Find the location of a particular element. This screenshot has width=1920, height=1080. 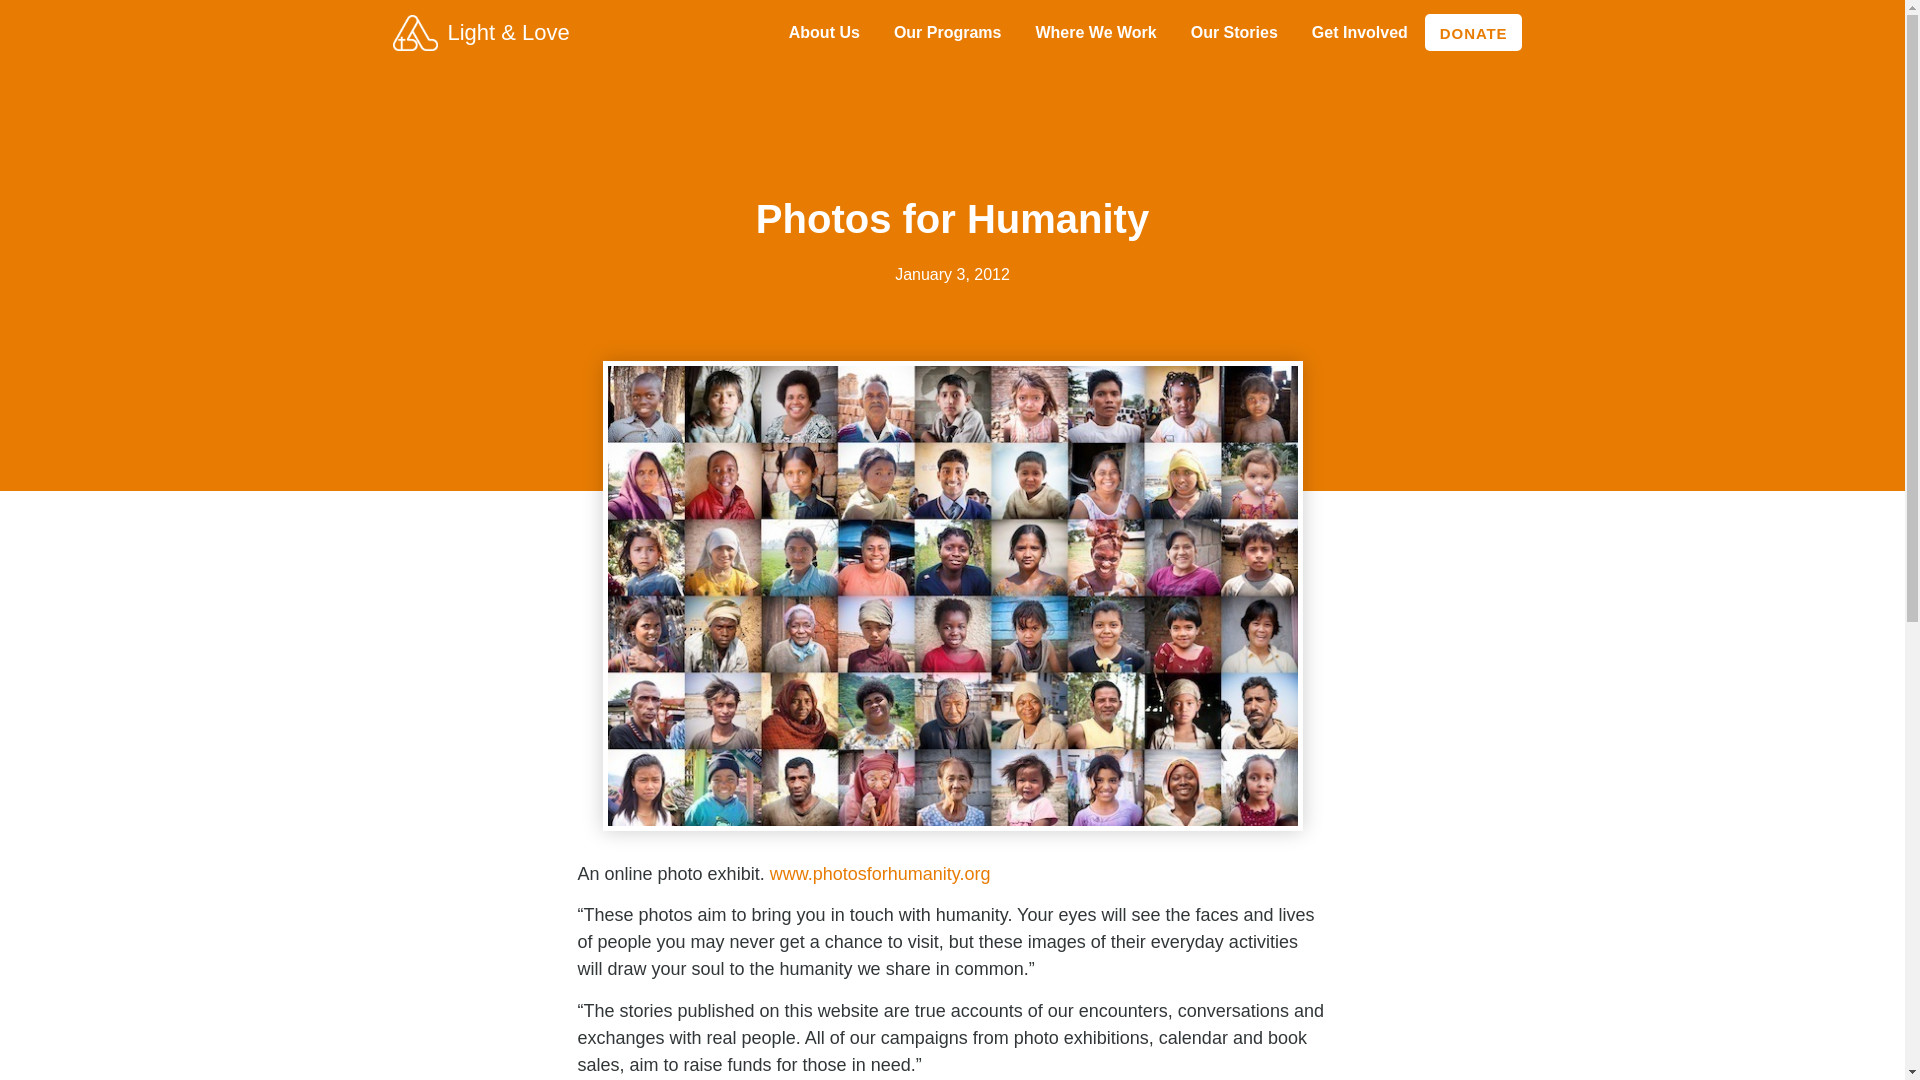

Our Stories is located at coordinates (1234, 32).